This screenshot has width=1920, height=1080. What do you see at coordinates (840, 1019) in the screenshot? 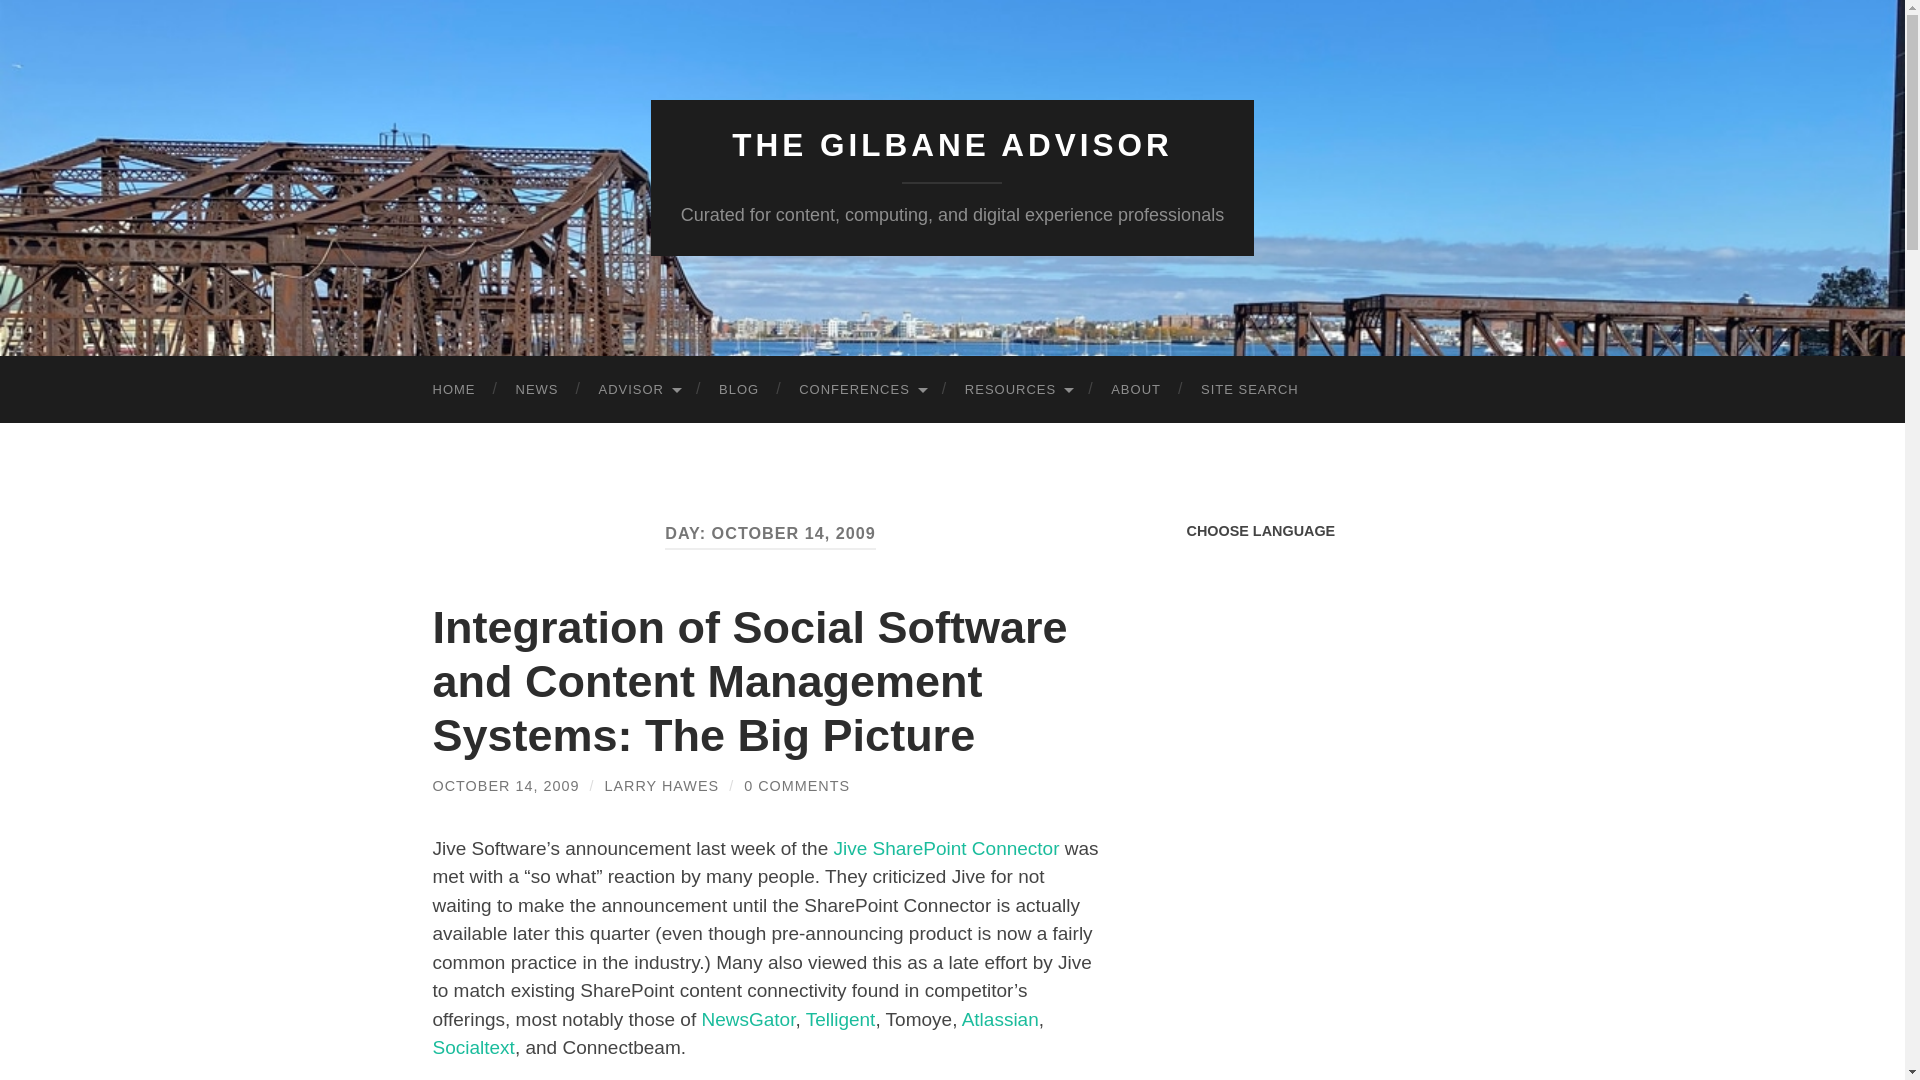
I see `Telligent` at bounding box center [840, 1019].